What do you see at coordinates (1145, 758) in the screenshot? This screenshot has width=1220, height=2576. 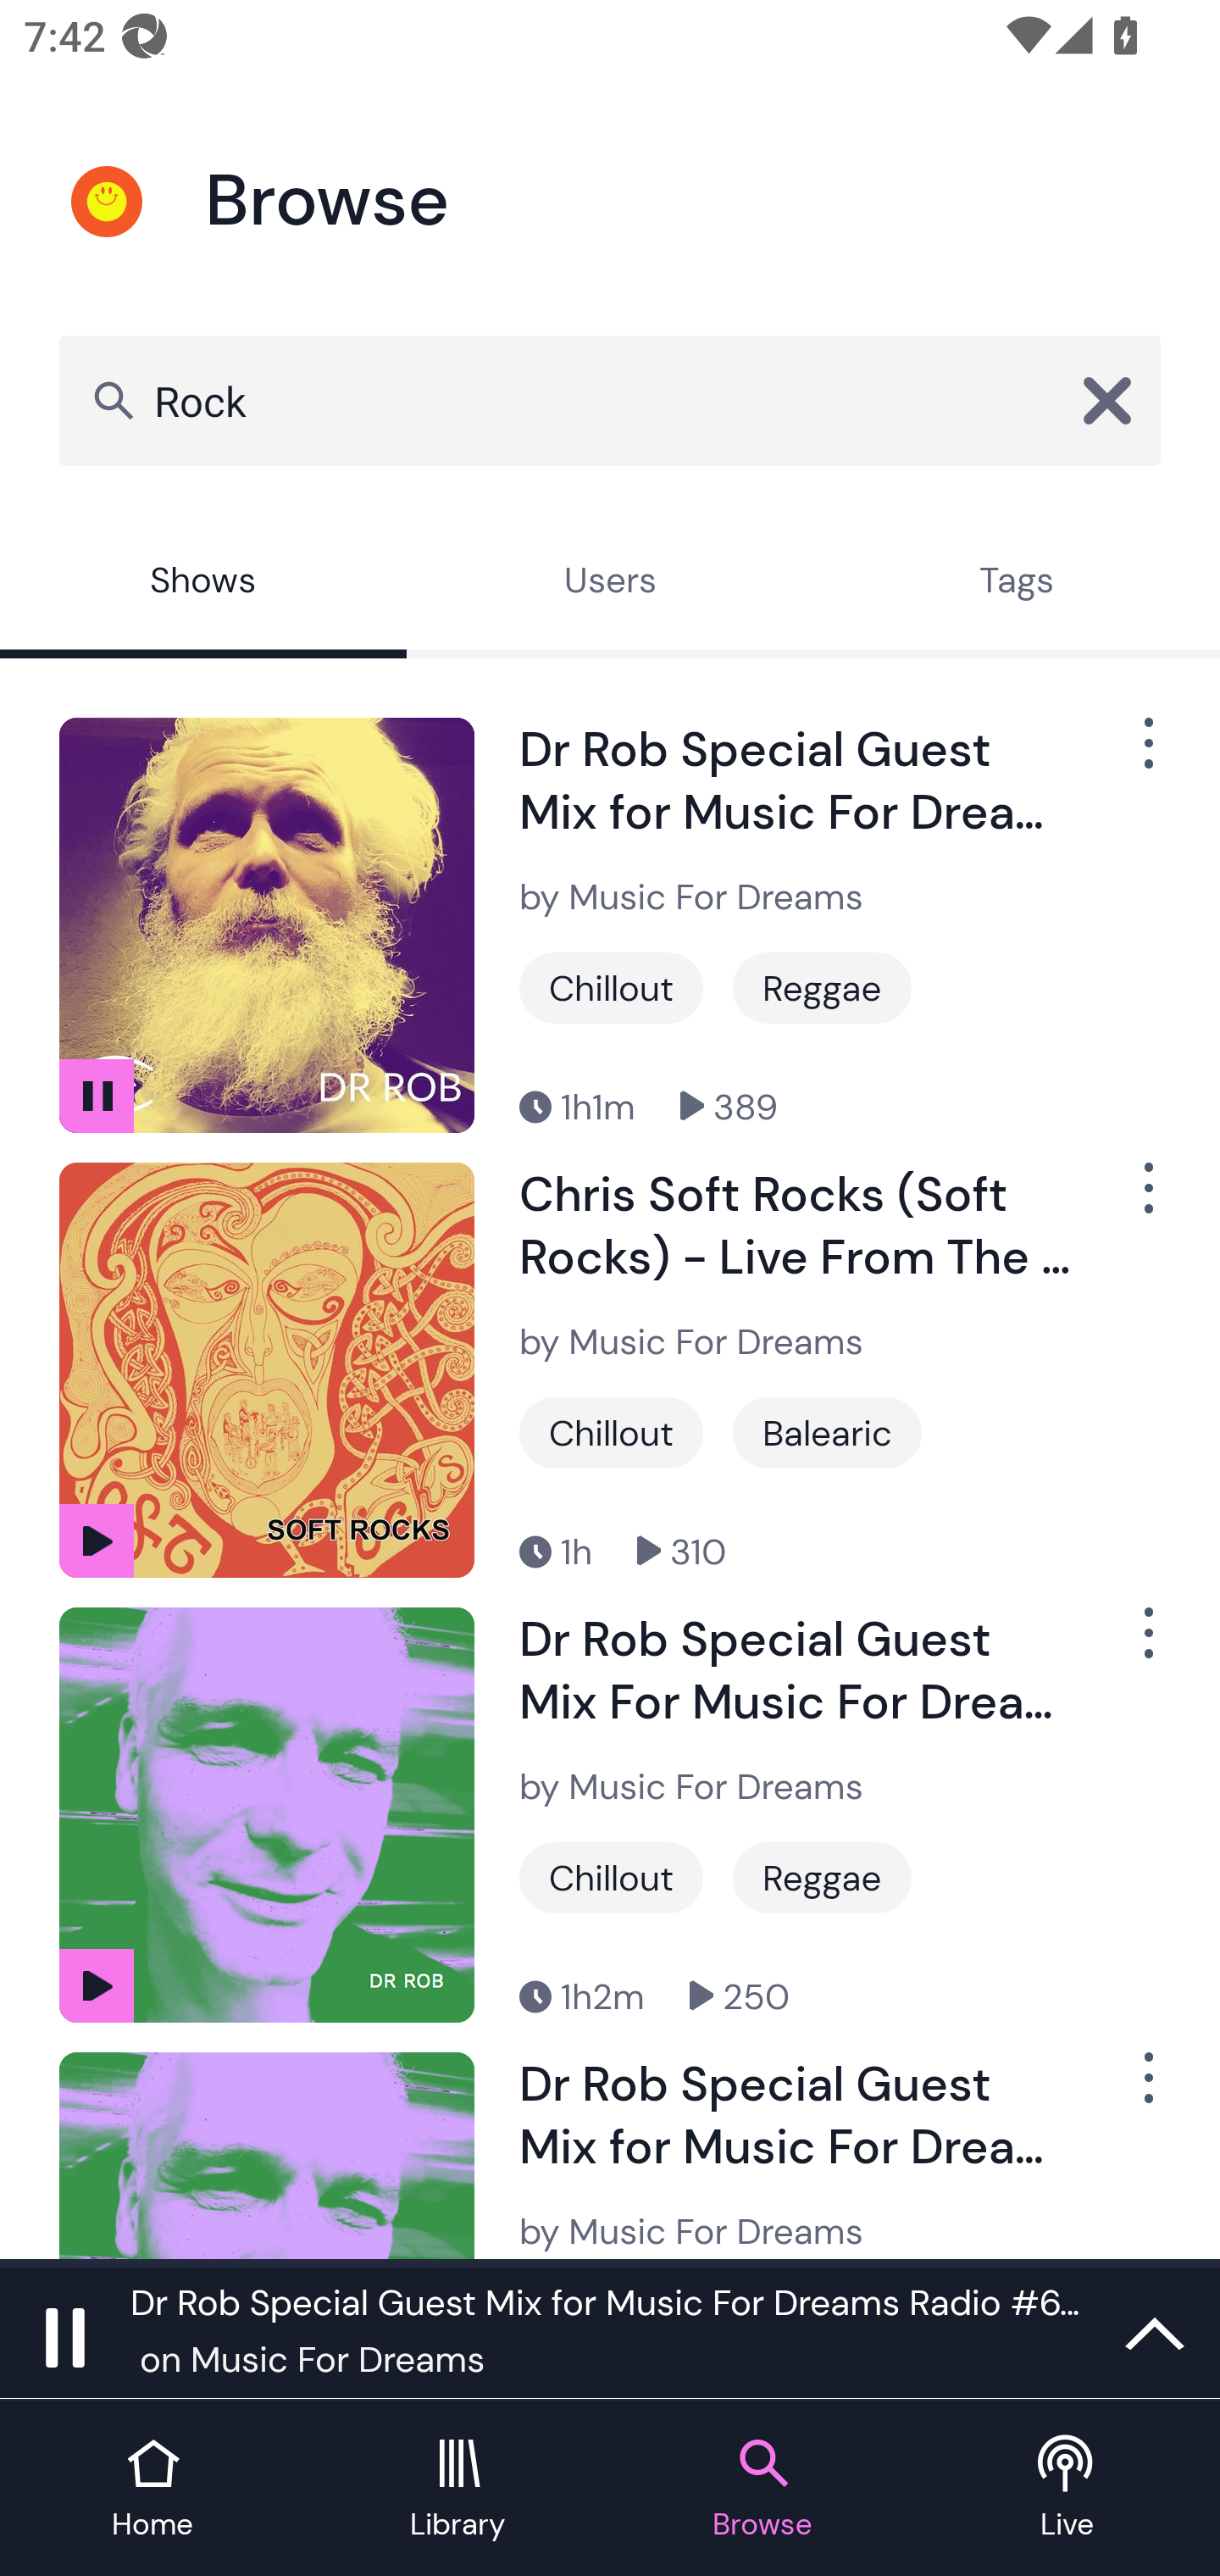 I see `Show Options Menu Button` at bounding box center [1145, 758].